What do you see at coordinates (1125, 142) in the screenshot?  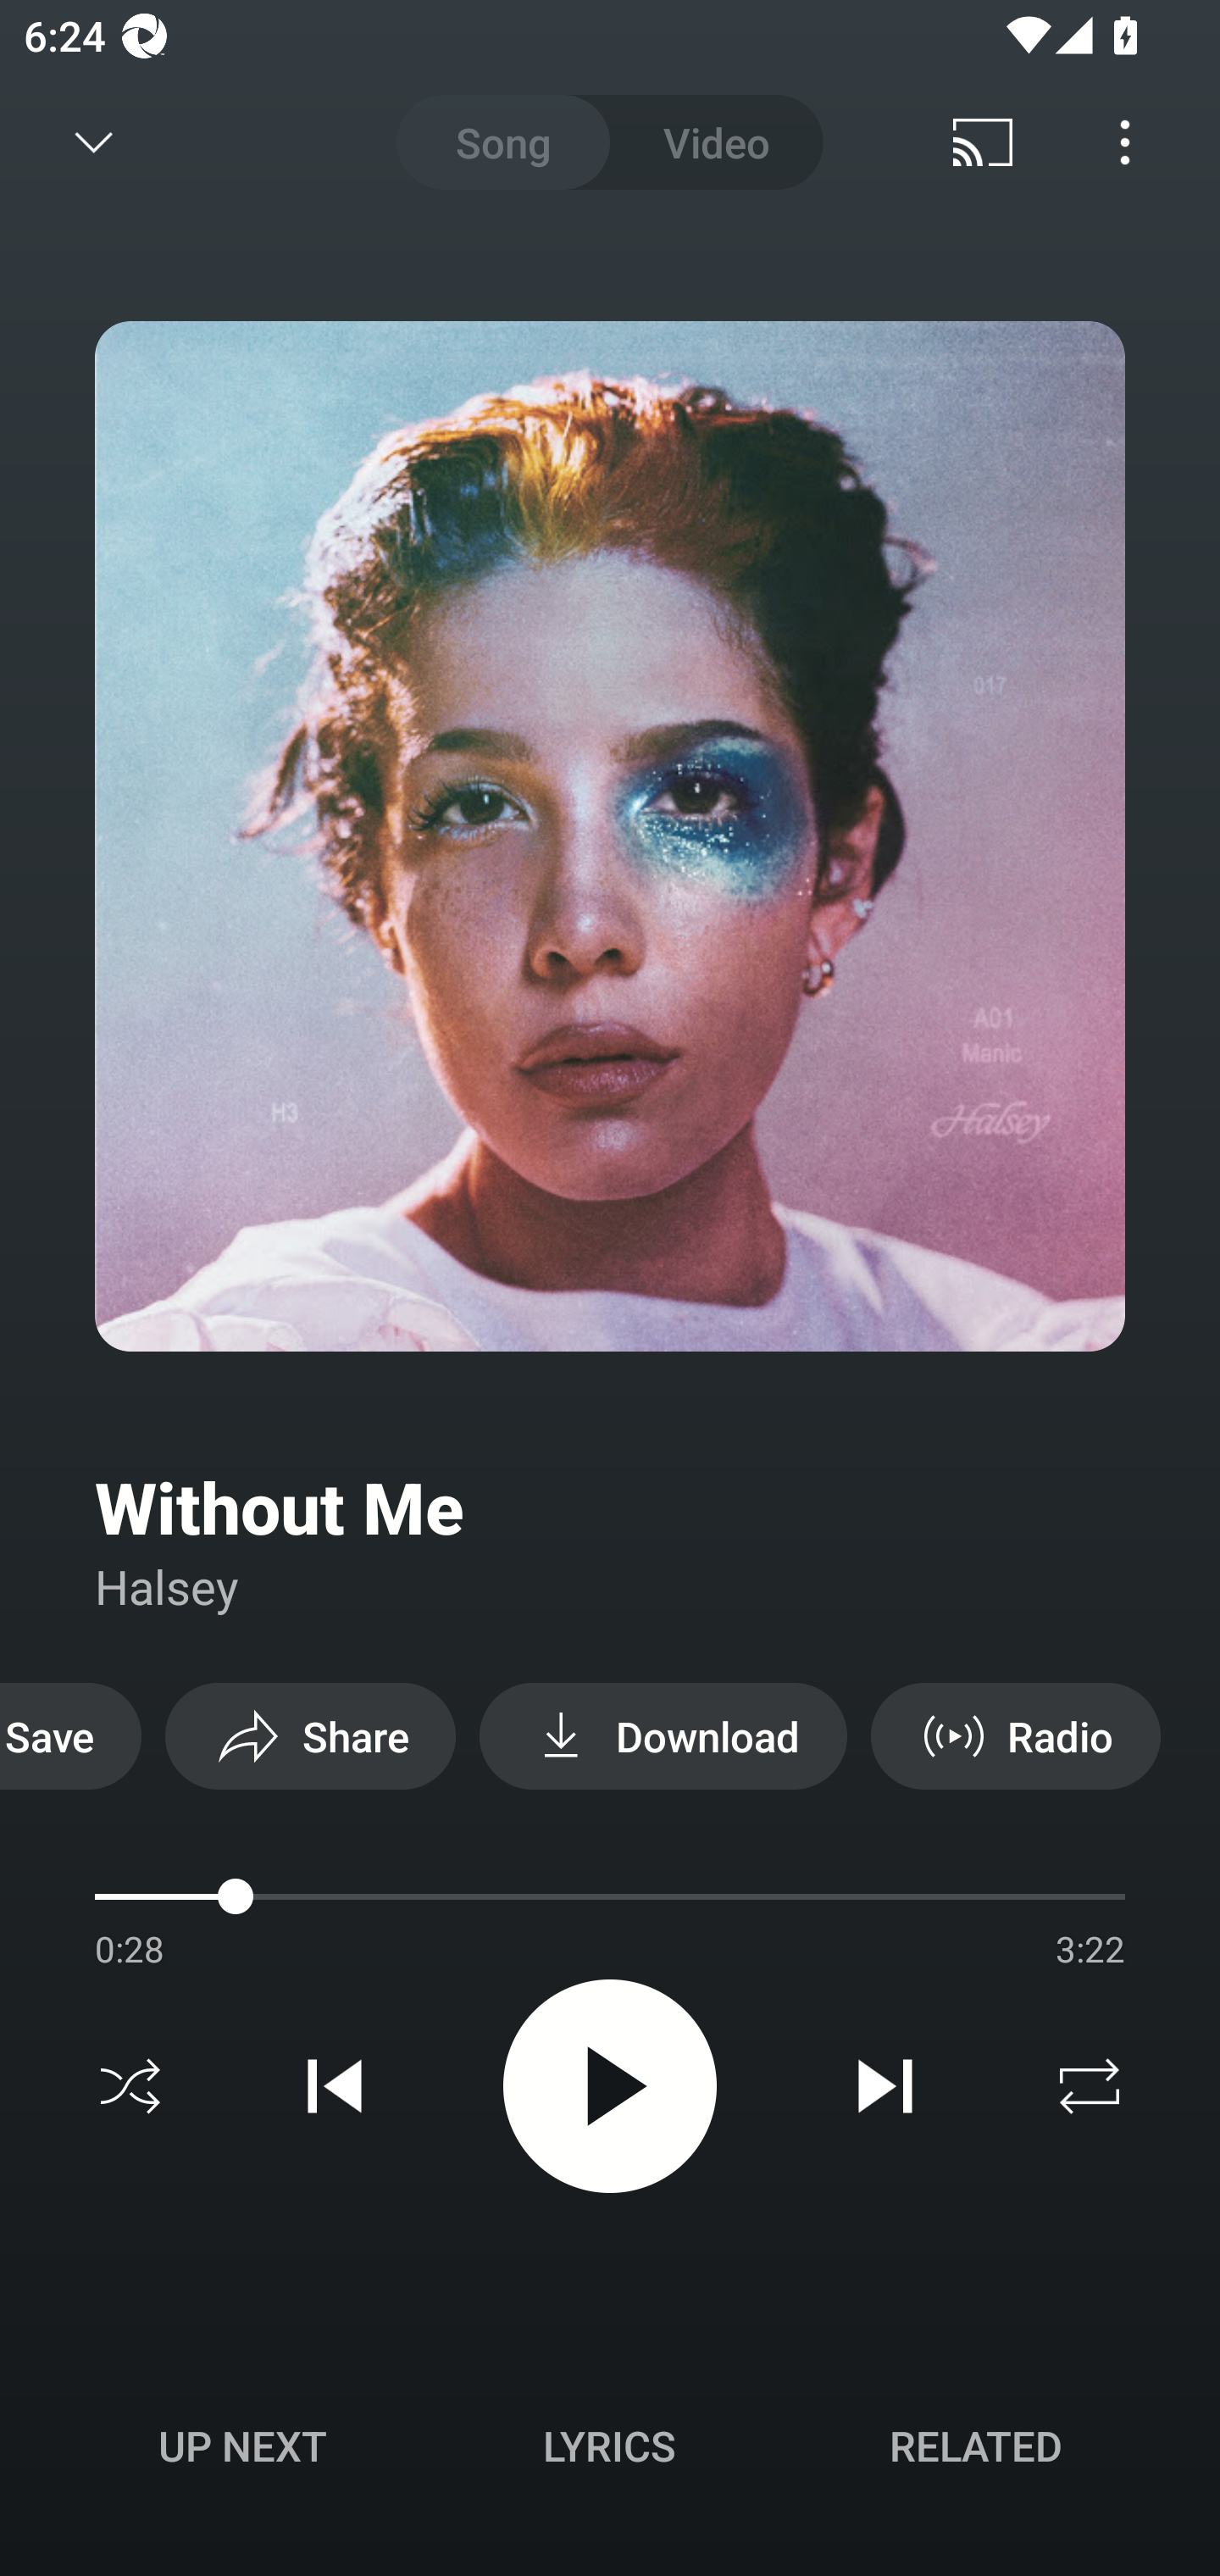 I see `Menu` at bounding box center [1125, 142].